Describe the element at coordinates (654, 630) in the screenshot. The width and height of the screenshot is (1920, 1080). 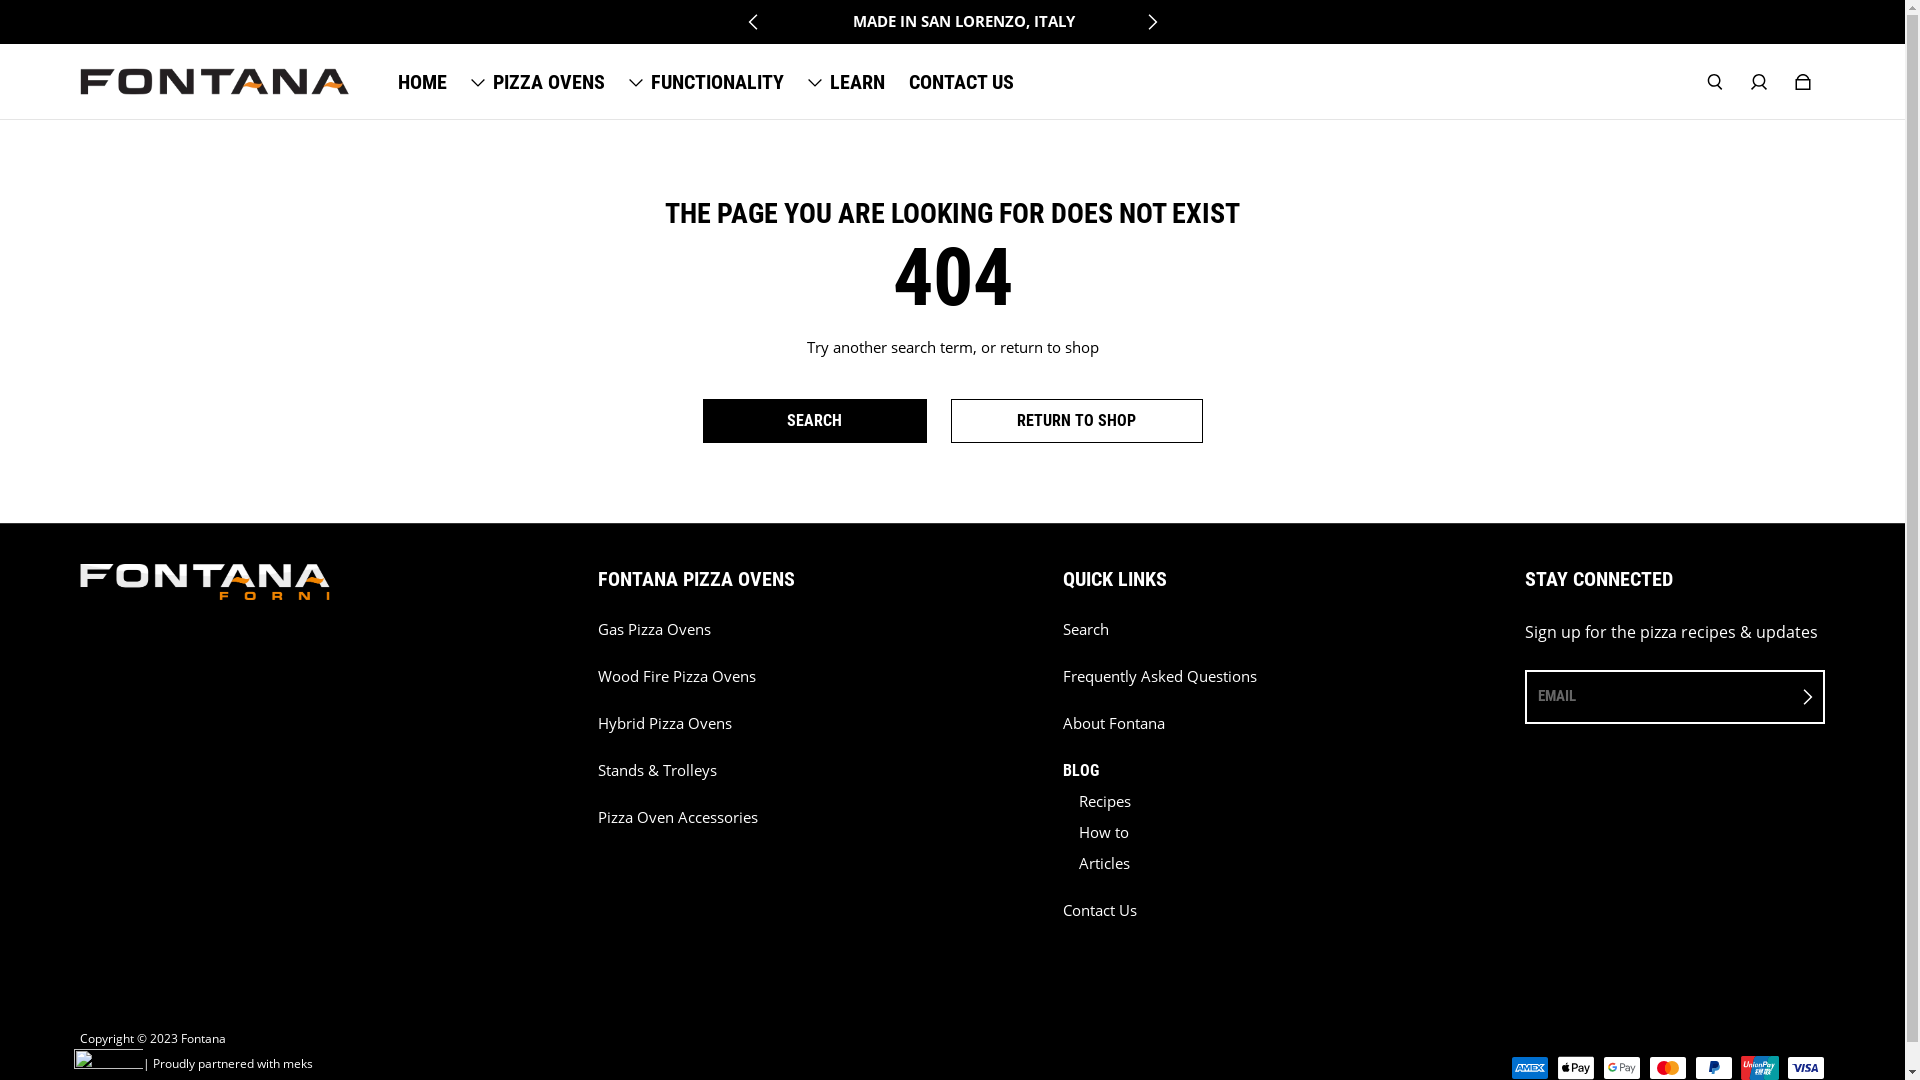
I see `Gas Pizza Ovens` at that location.